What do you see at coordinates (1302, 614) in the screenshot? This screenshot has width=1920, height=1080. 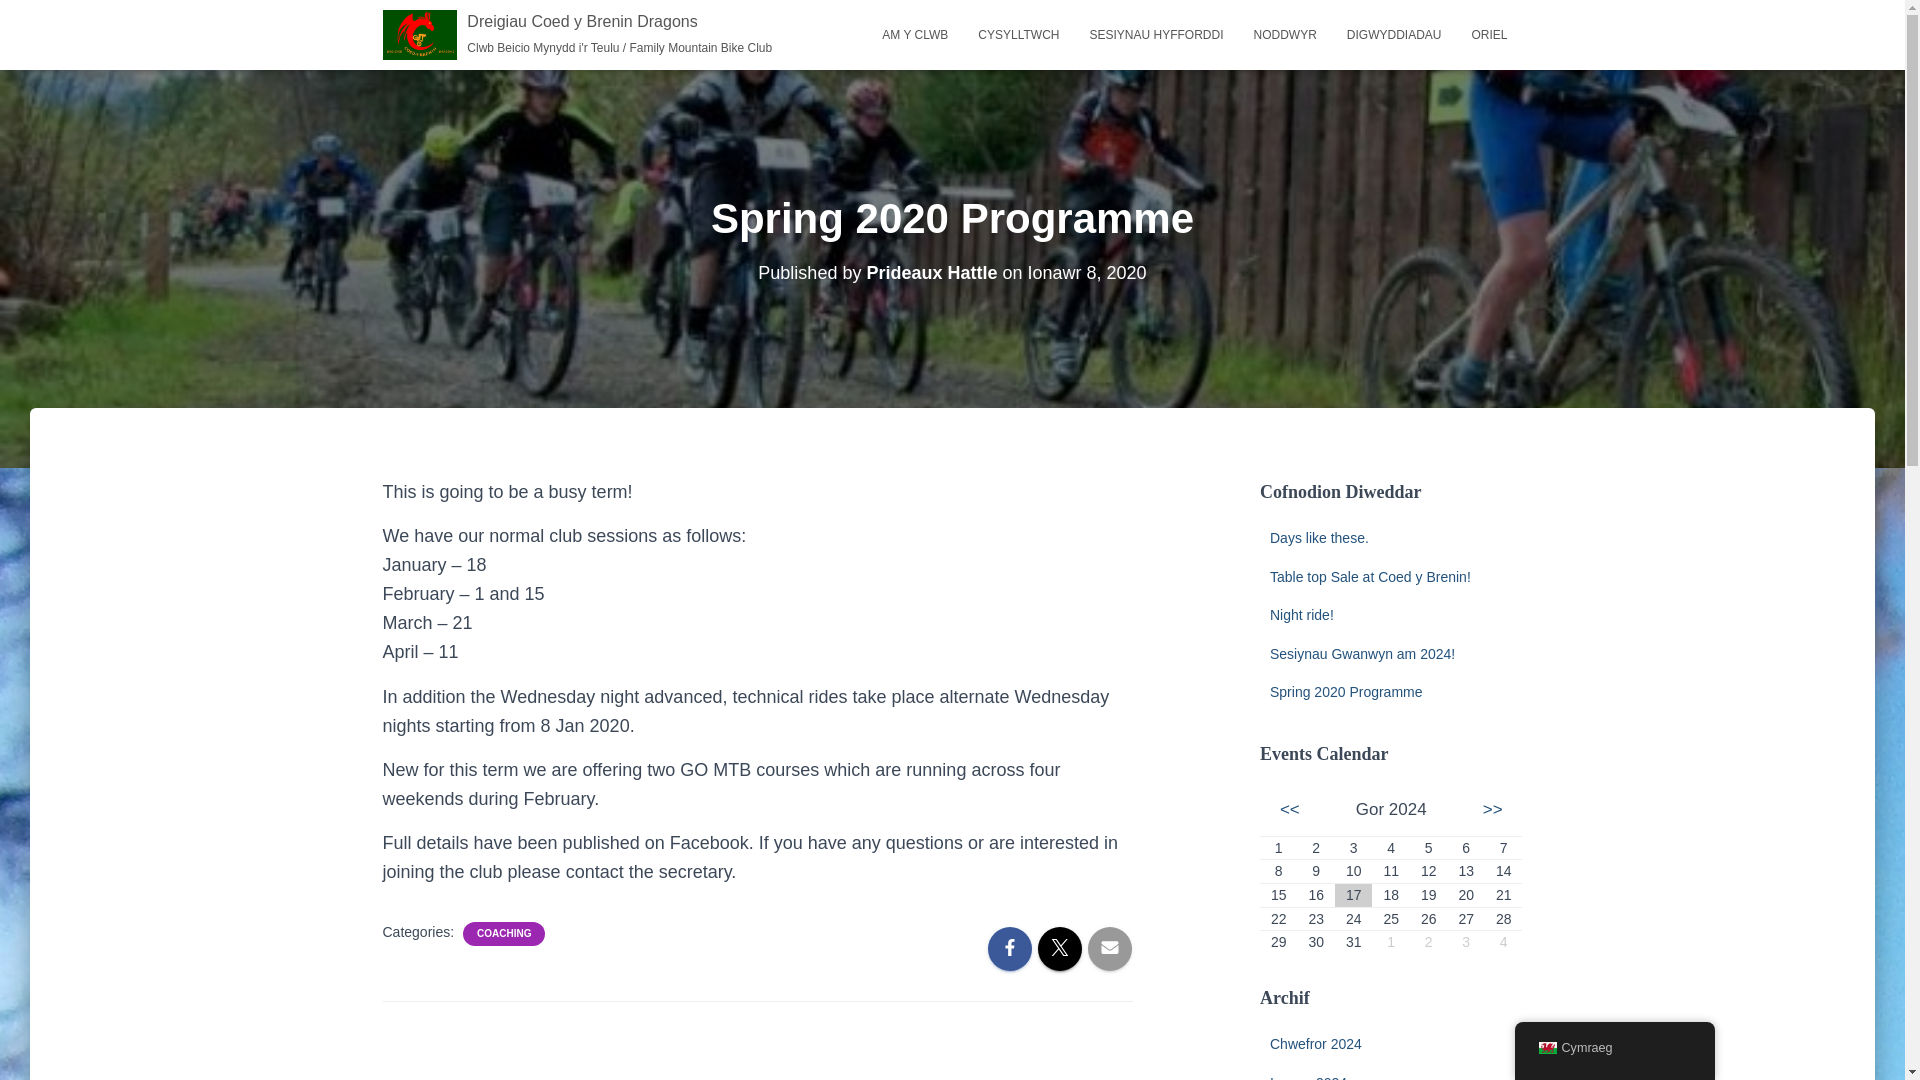 I see `Night ride!` at bounding box center [1302, 614].